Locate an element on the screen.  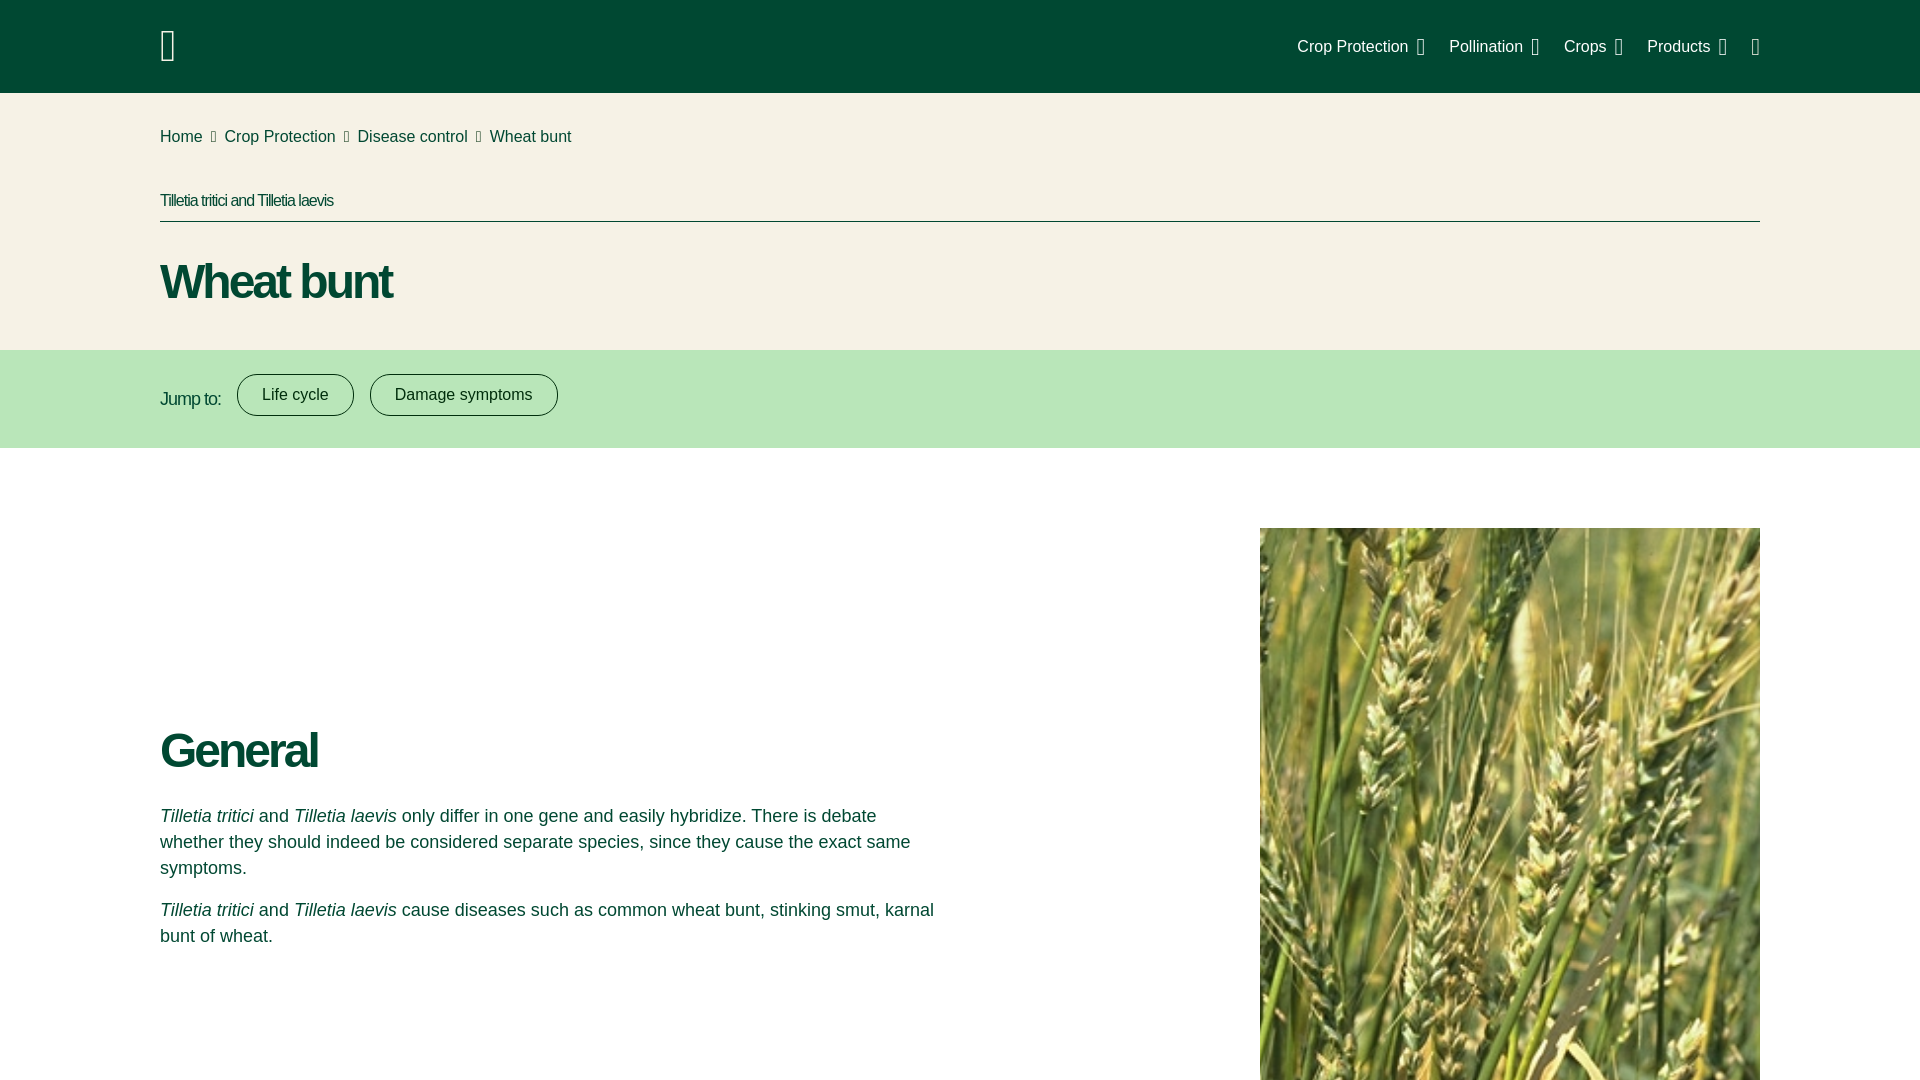
Crop Protection is located at coordinates (1593, 46).